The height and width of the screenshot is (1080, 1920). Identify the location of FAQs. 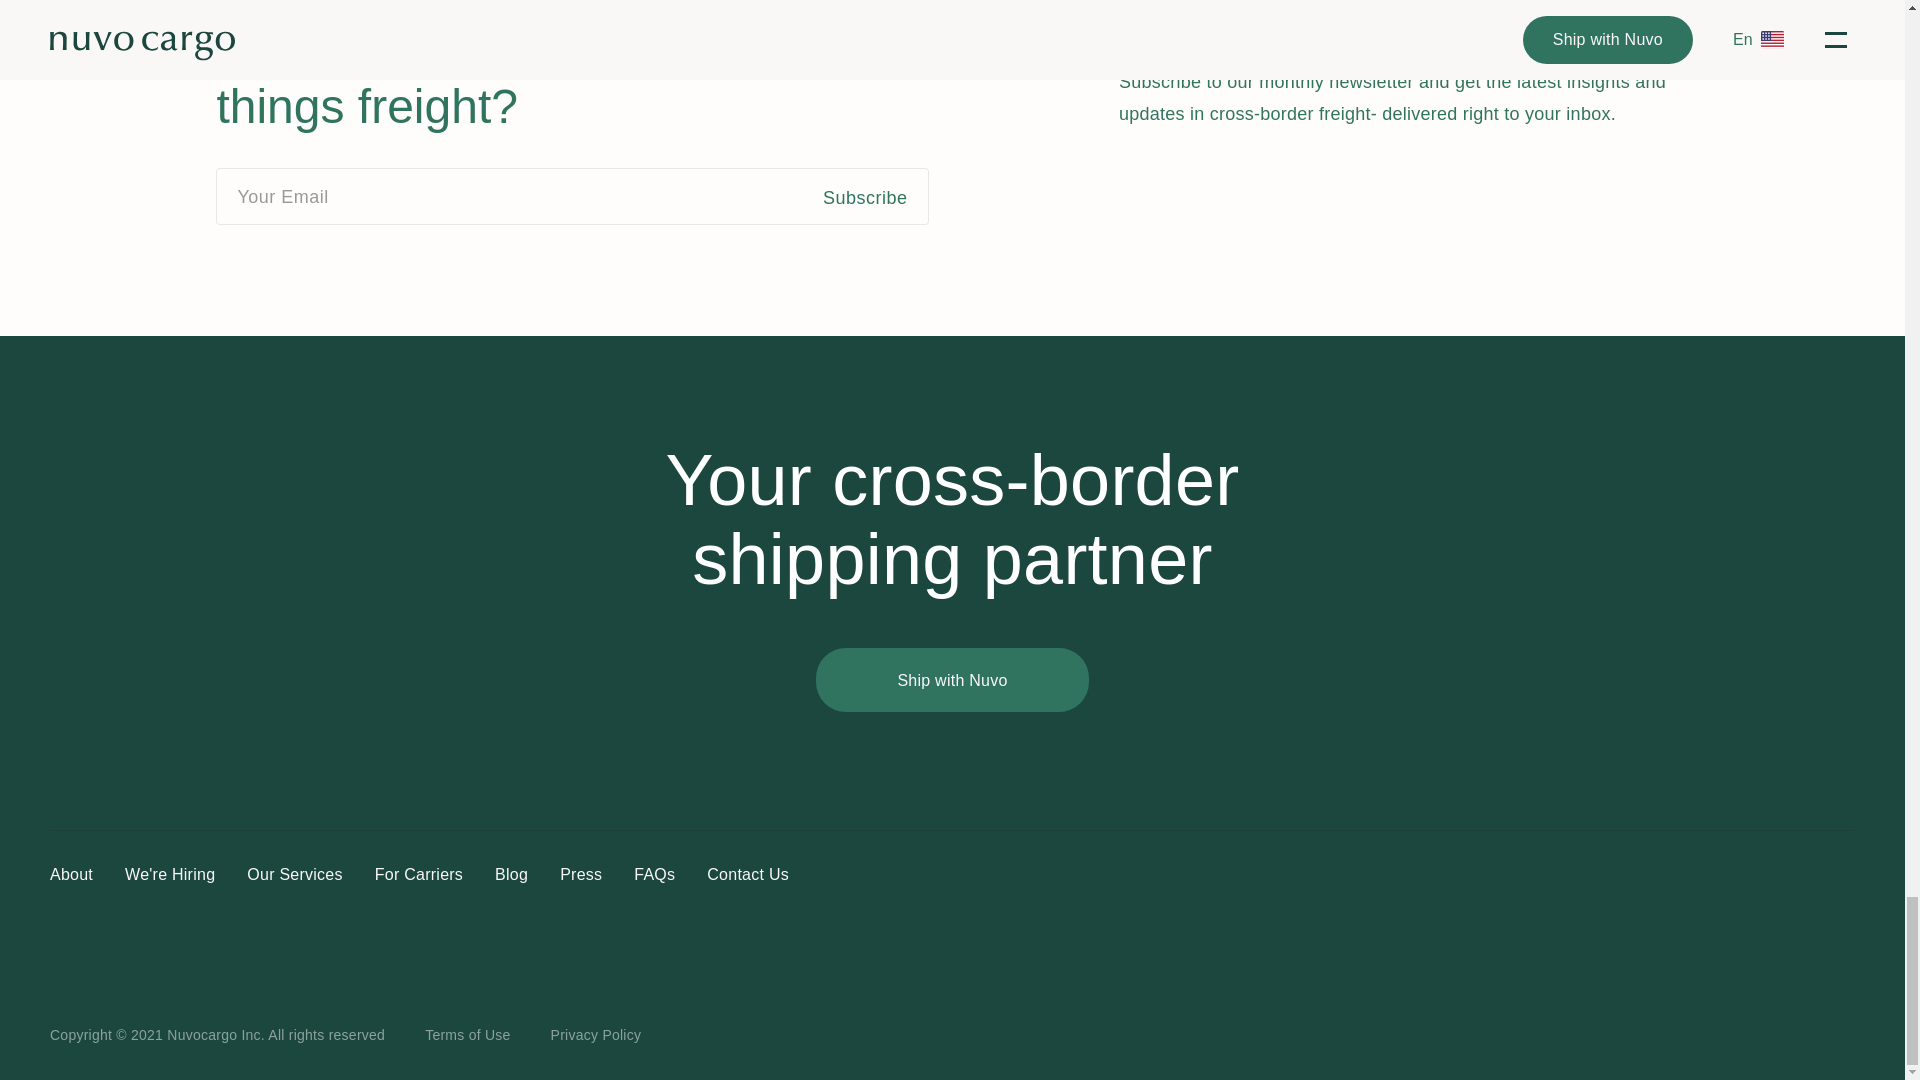
(654, 874).